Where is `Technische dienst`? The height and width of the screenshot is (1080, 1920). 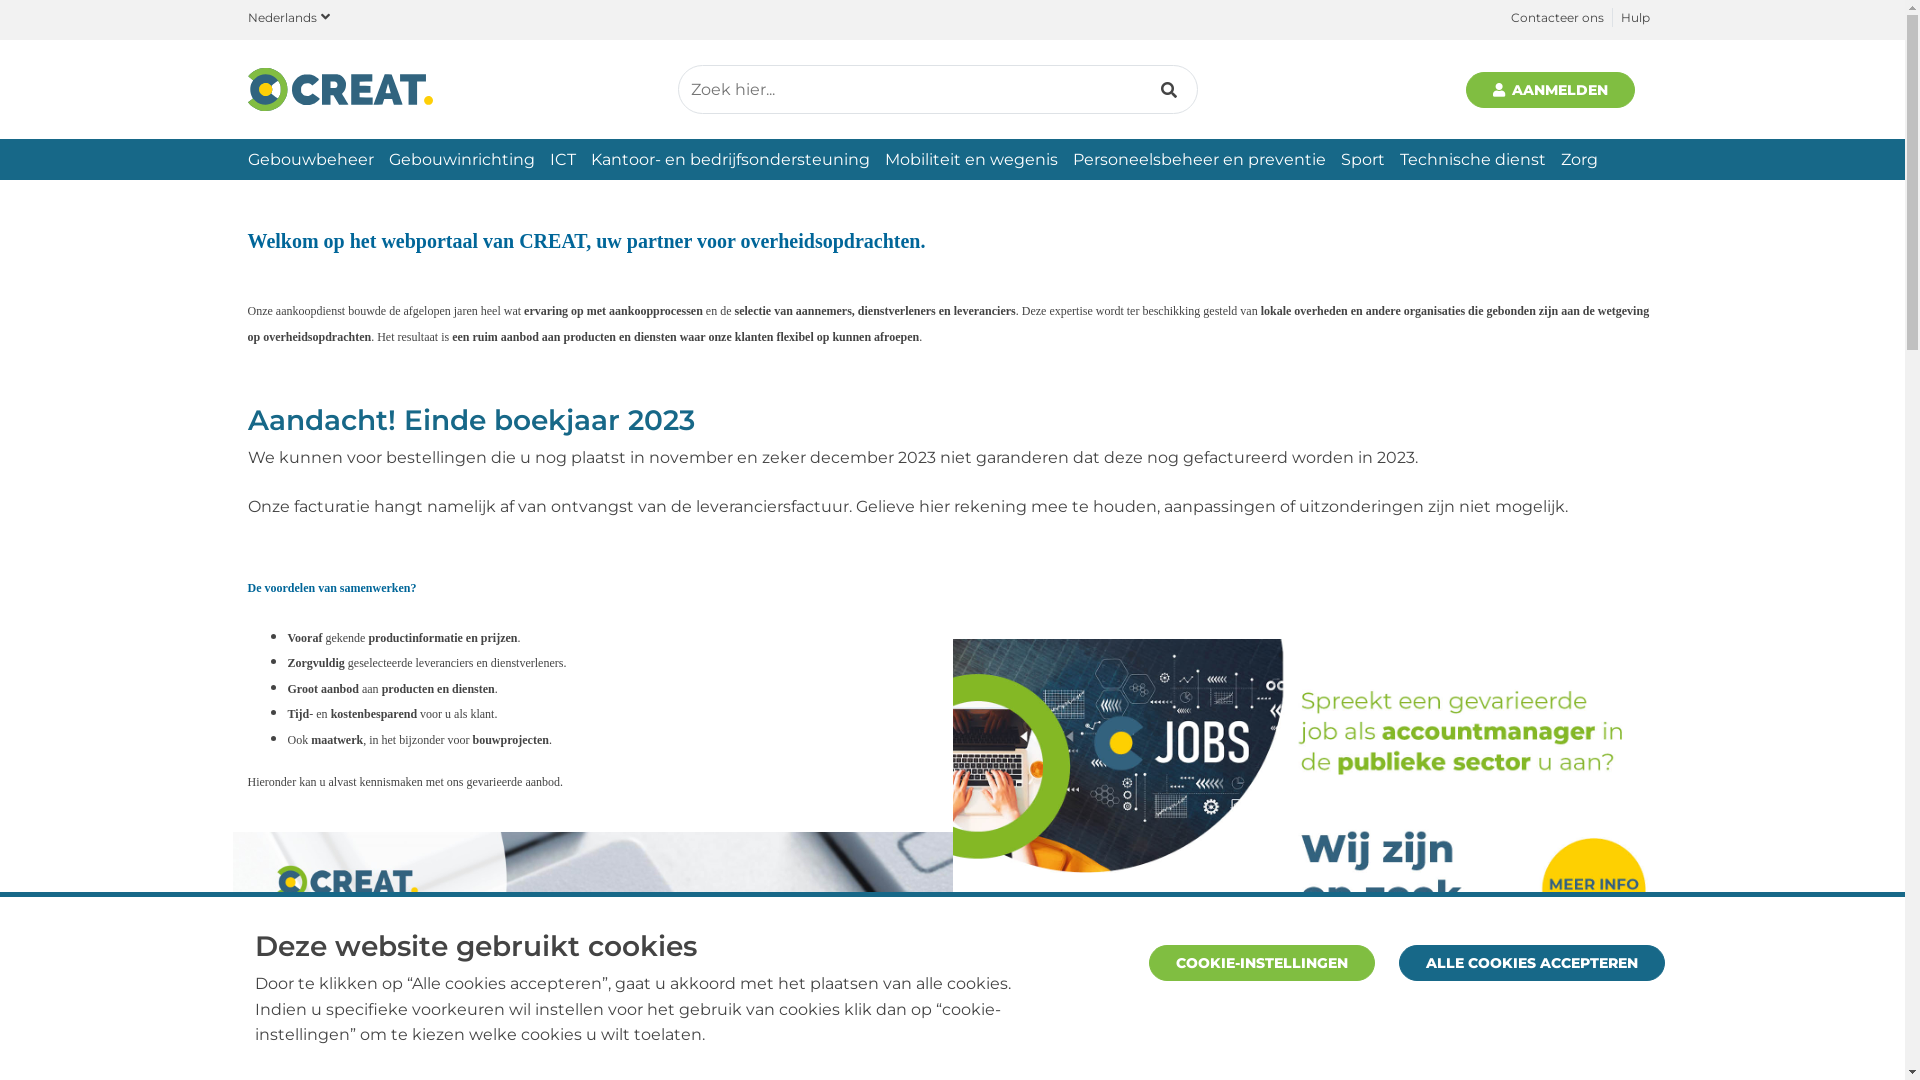 Technische dienst is located at coordinates (1473, 160).